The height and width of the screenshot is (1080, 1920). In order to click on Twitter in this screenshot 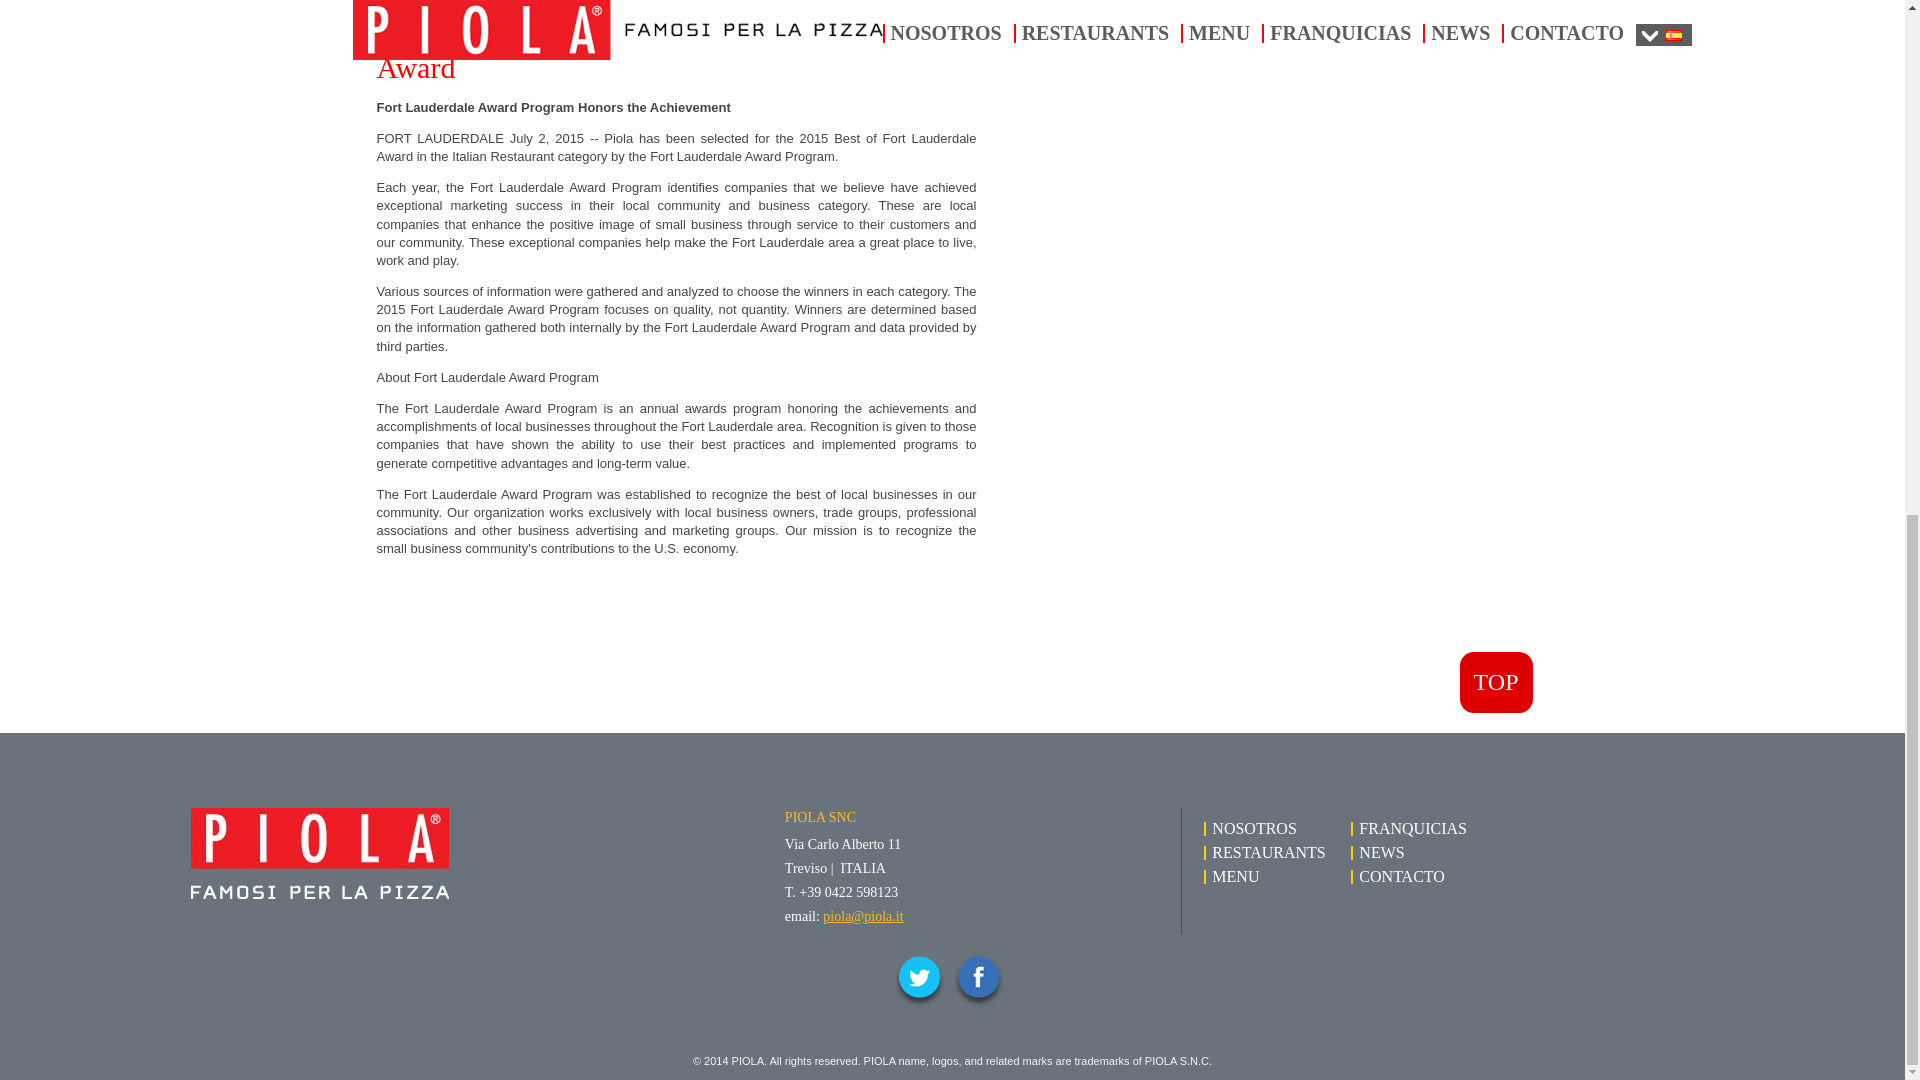, I will do `click(920, 980)`.